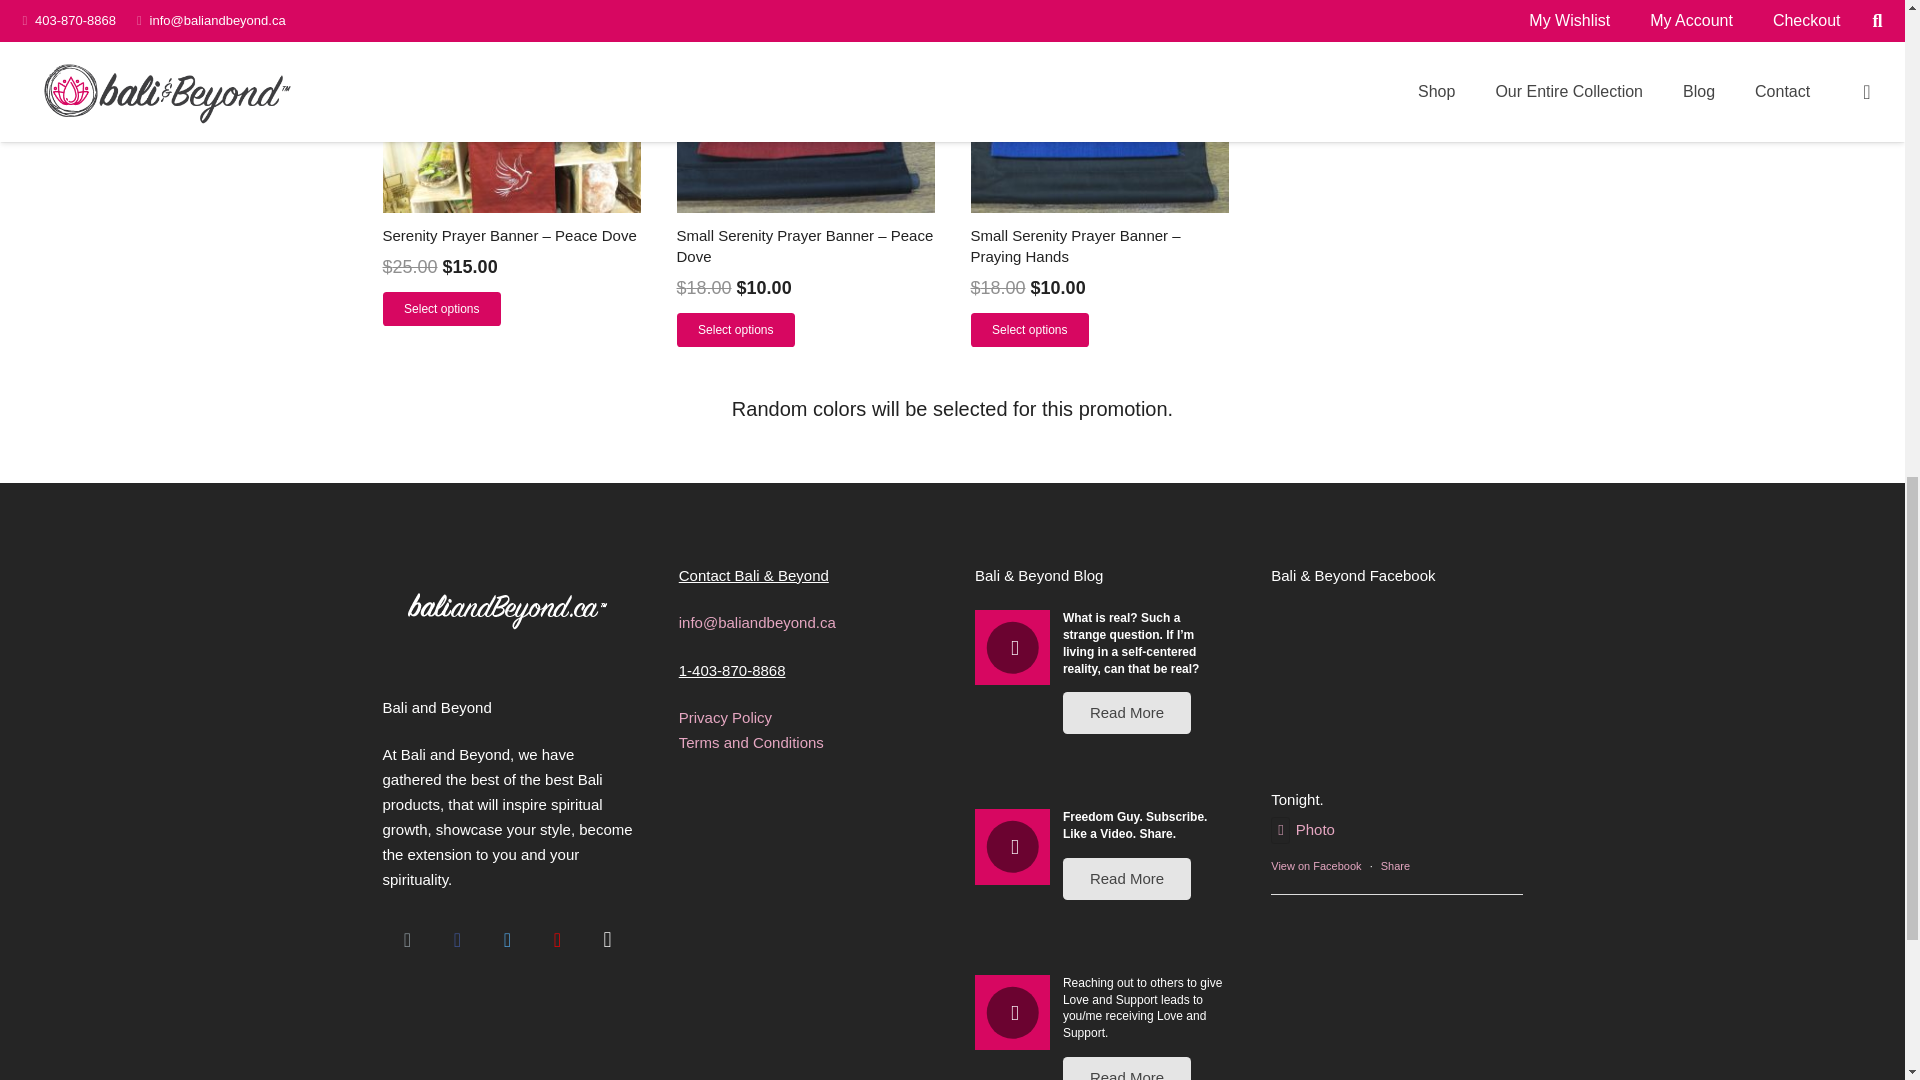 This screenshot has width=1920, height=1080. Describe the element at coordinates (442, 308) in the screenshot. I see `Select options` at that location.